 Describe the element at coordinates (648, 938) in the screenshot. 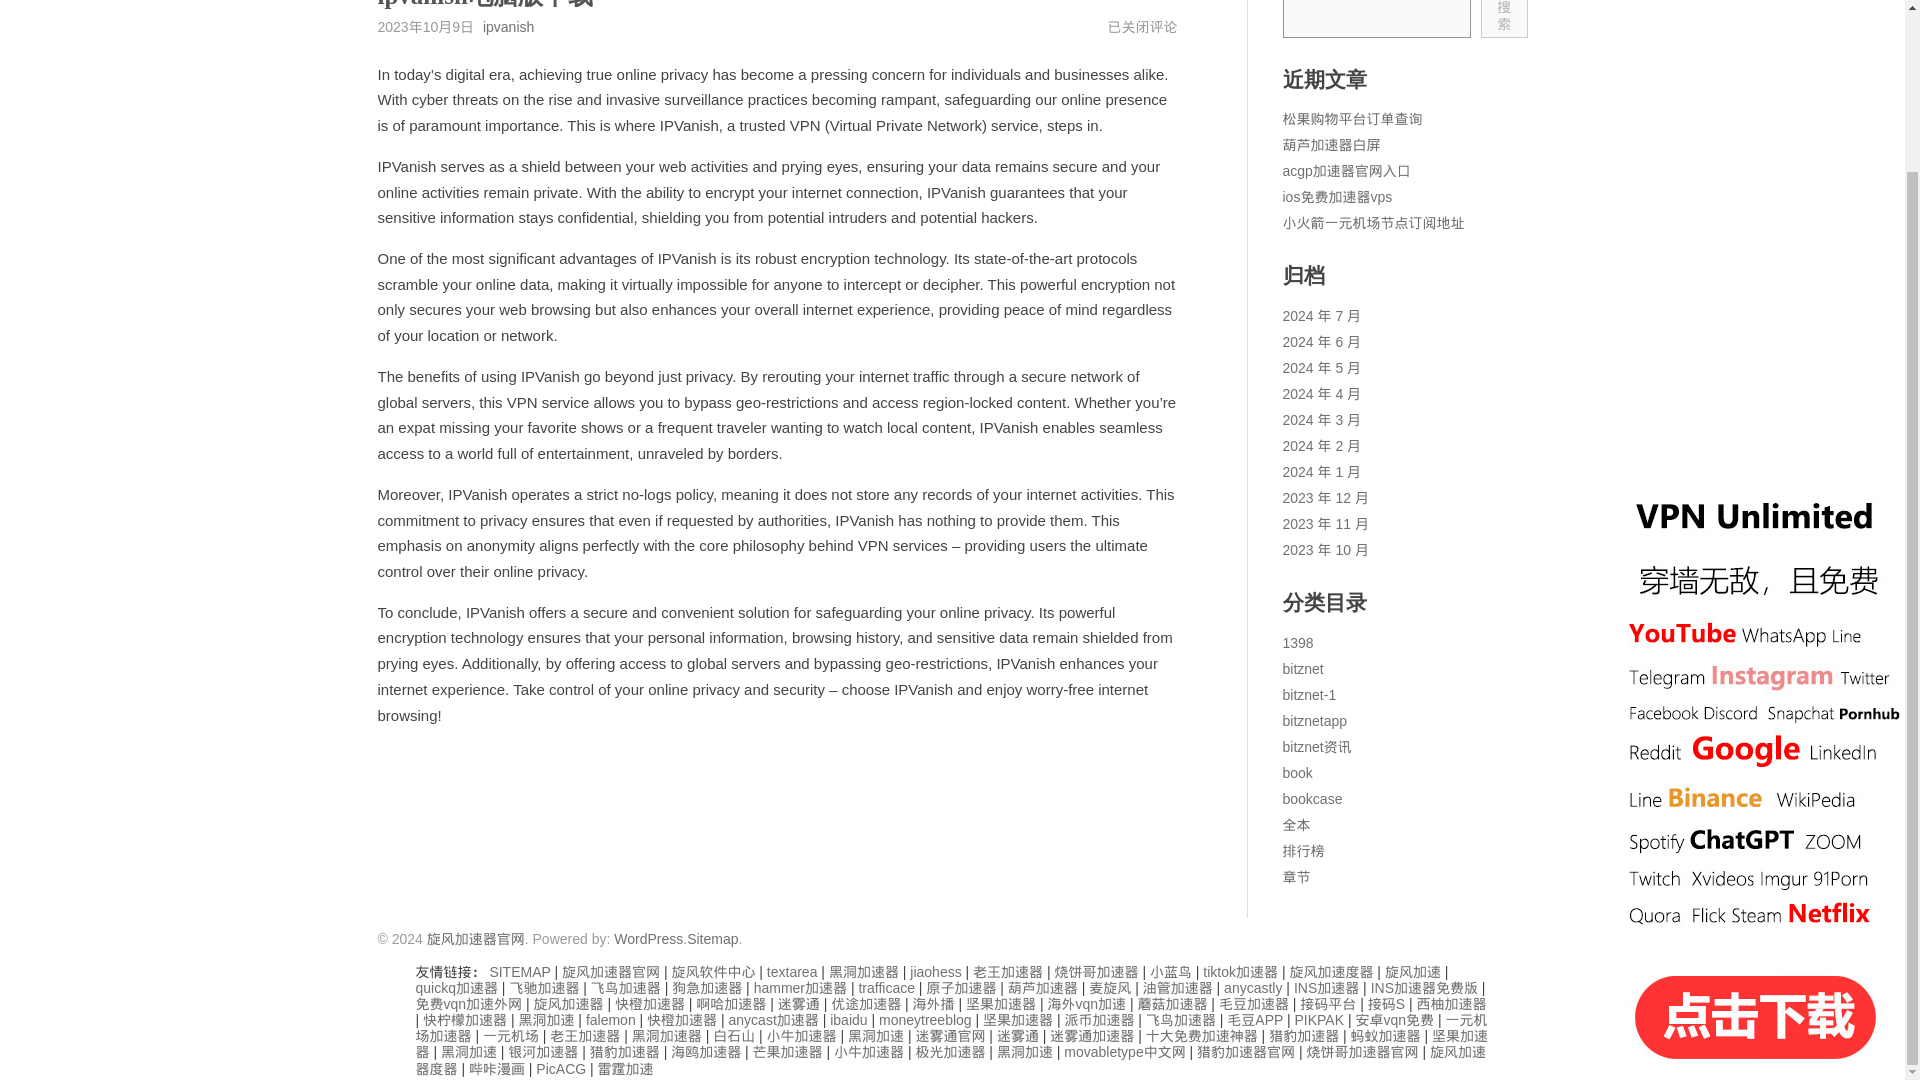

I see `WordPress` at that location.